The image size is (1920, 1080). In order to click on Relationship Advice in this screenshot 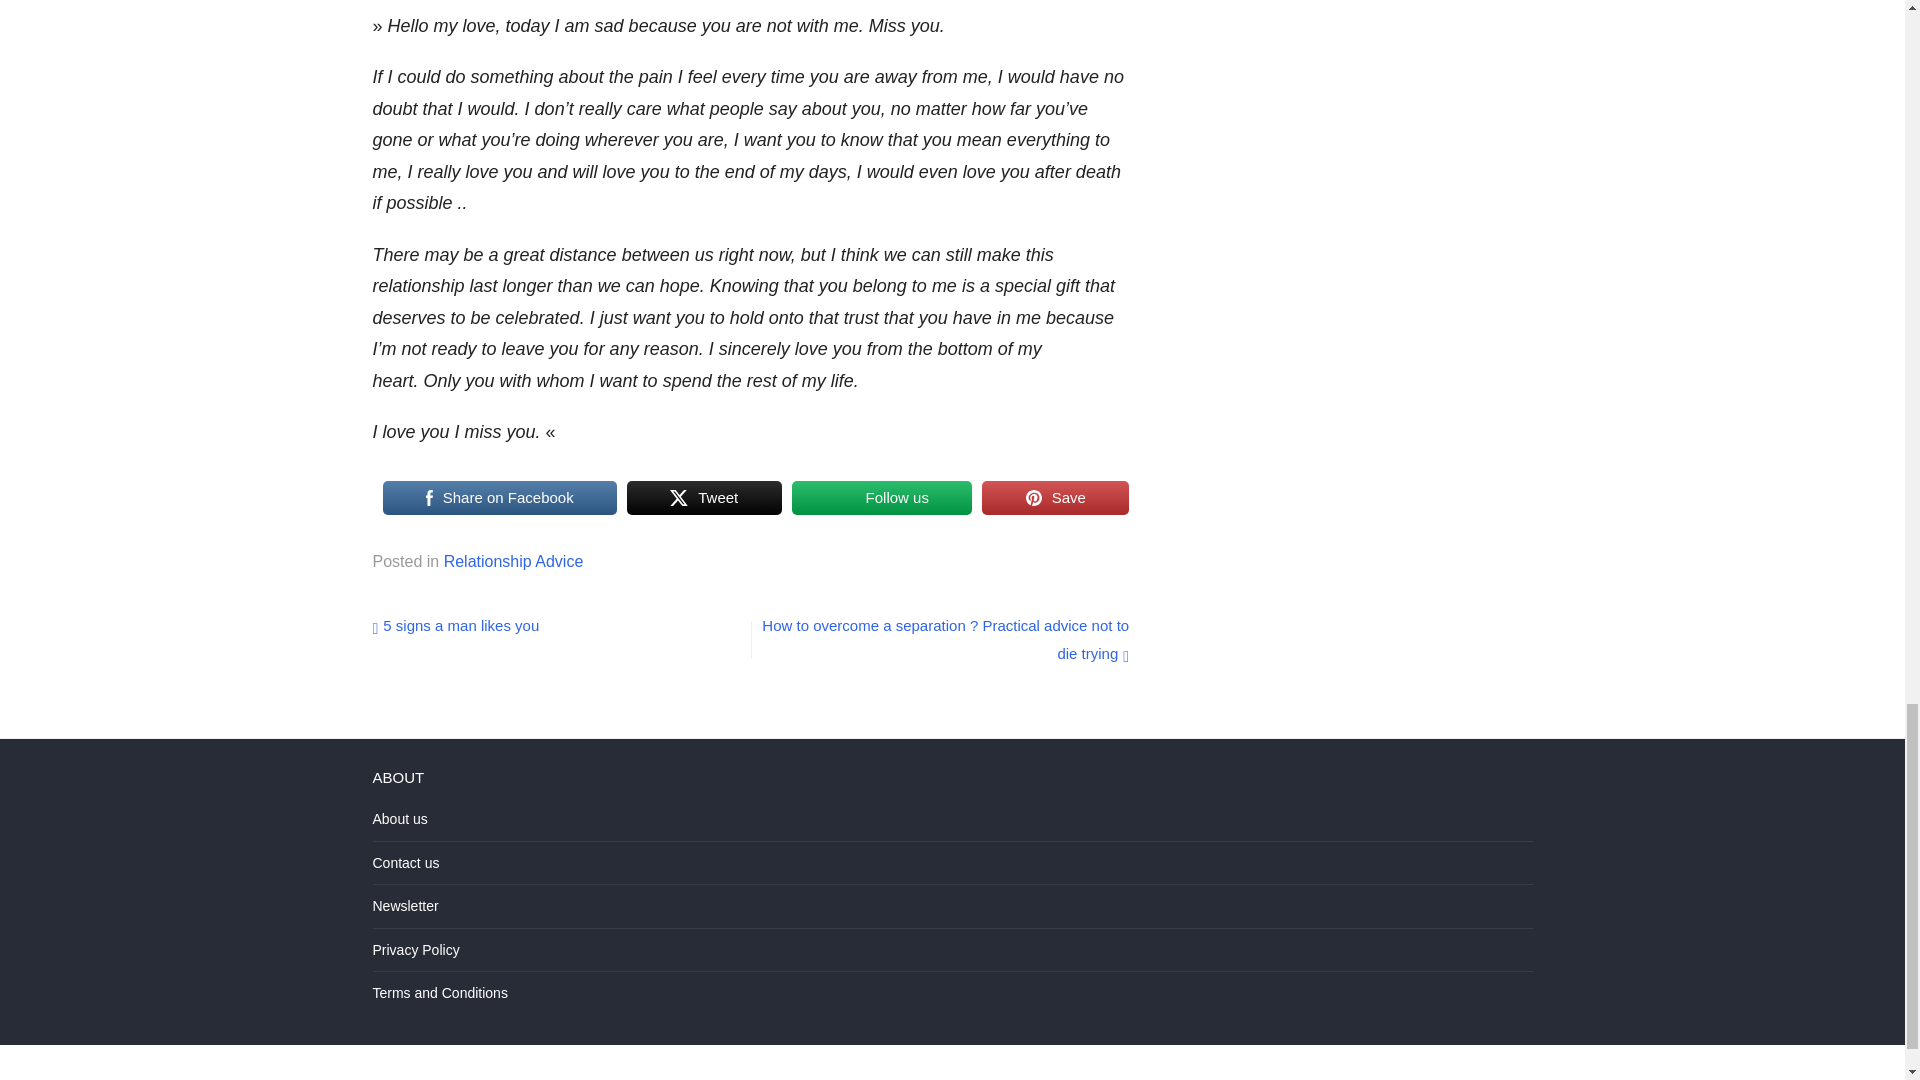, I will do `click(513, 560)`.